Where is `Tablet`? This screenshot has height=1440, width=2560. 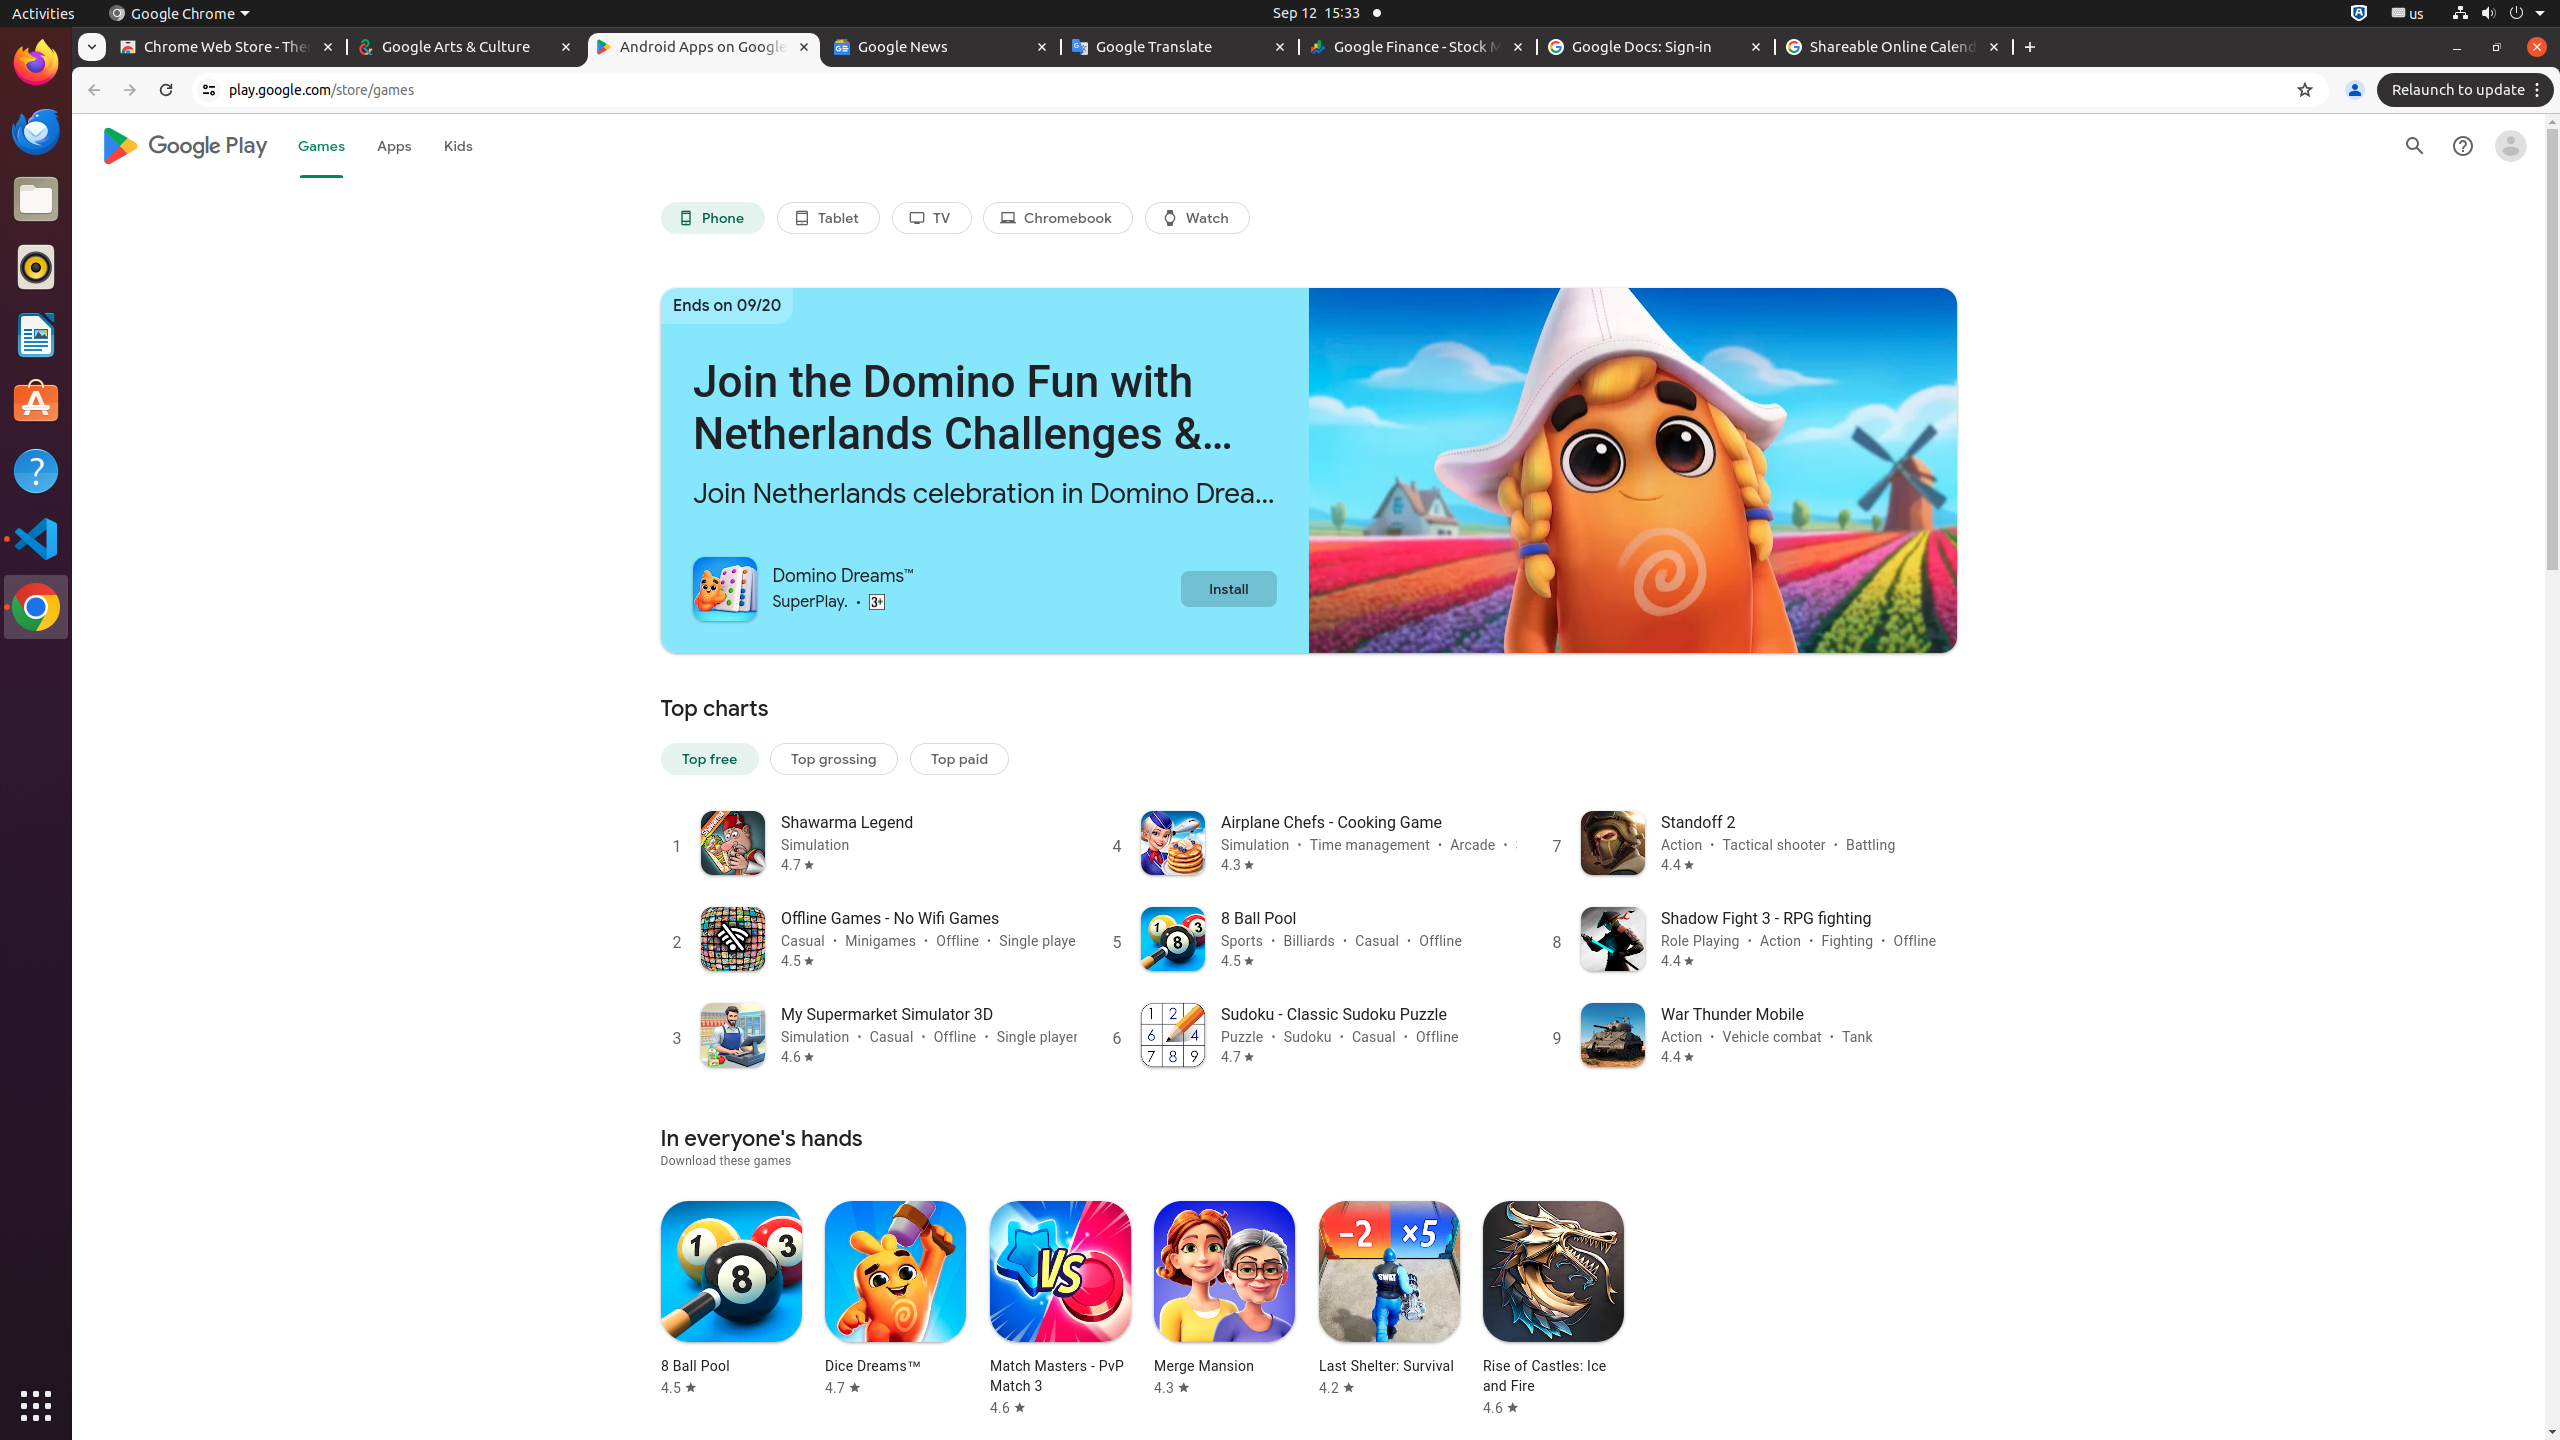 Tablet is located at coordinates (828, 218).